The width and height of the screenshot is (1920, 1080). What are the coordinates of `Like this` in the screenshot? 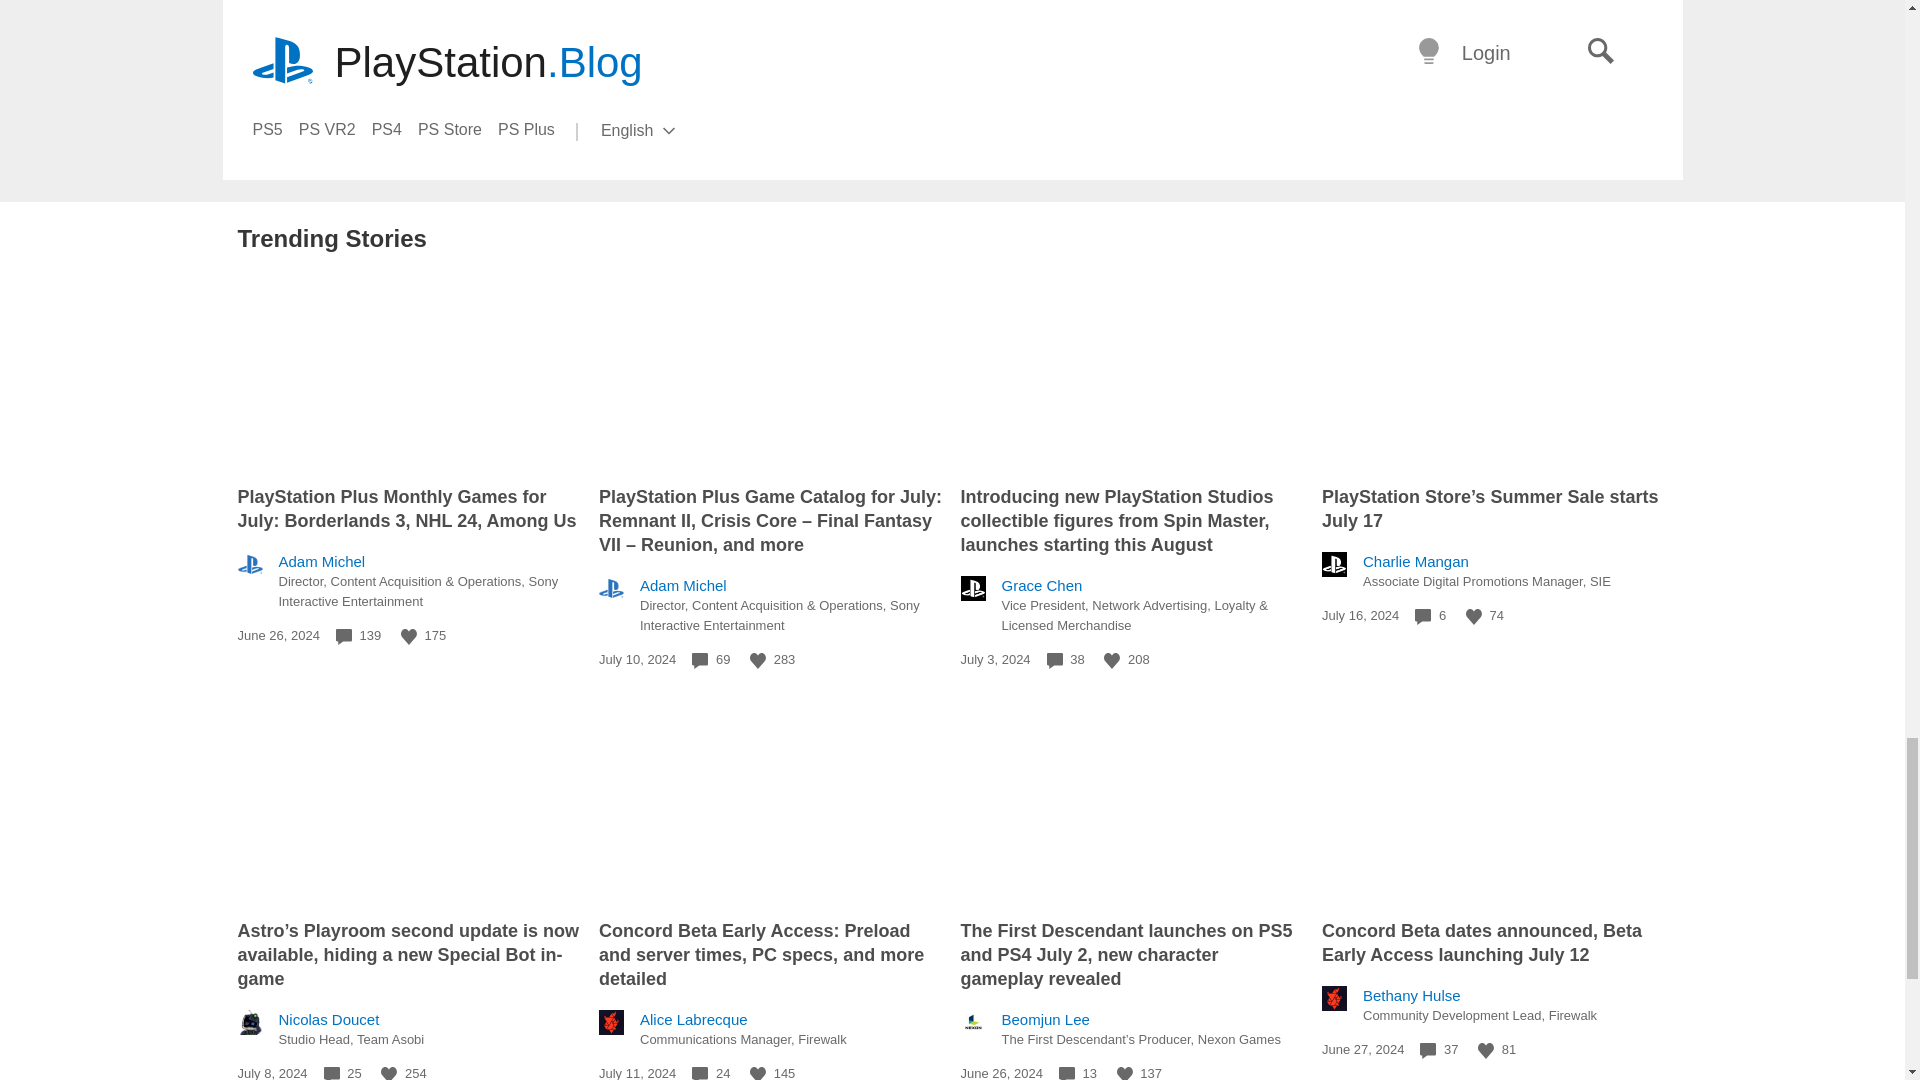 It's located at (408, 636).